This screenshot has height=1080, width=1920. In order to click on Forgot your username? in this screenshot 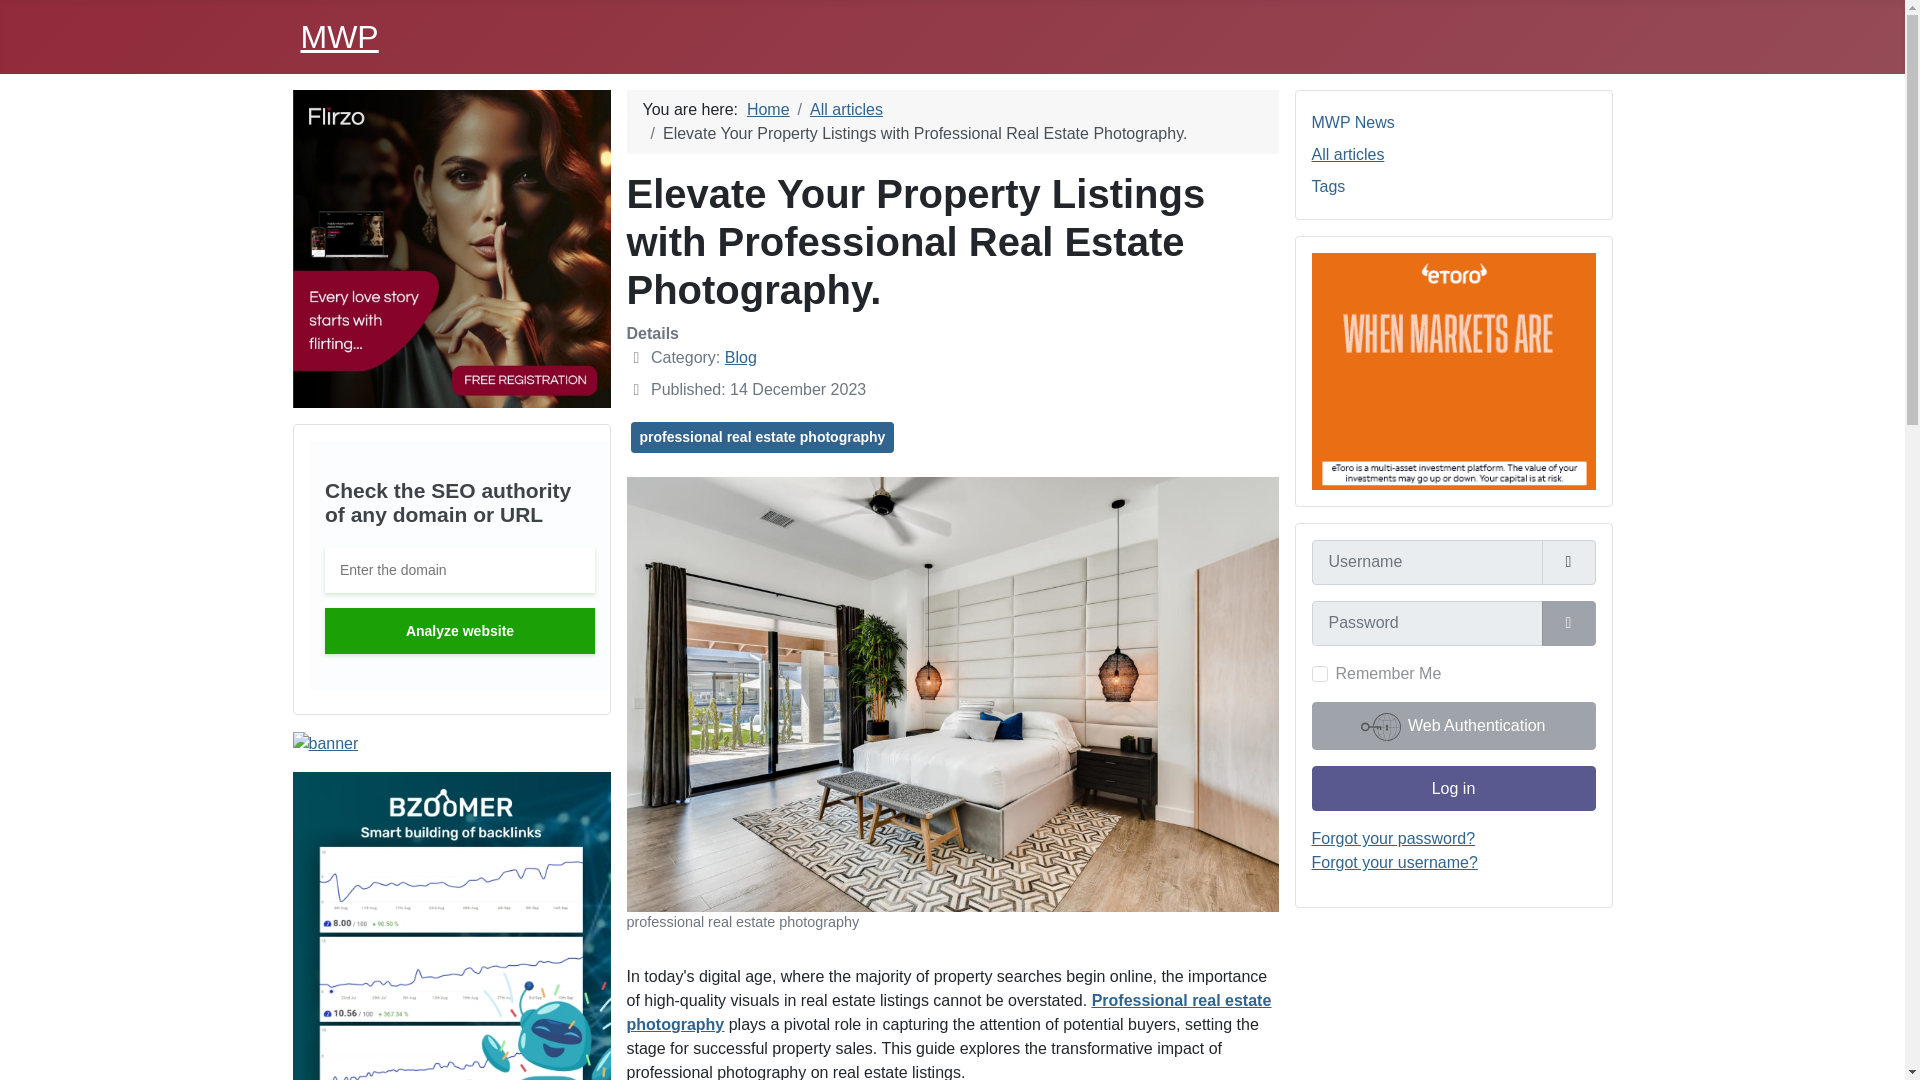, I will do `click(1394, 862)`.